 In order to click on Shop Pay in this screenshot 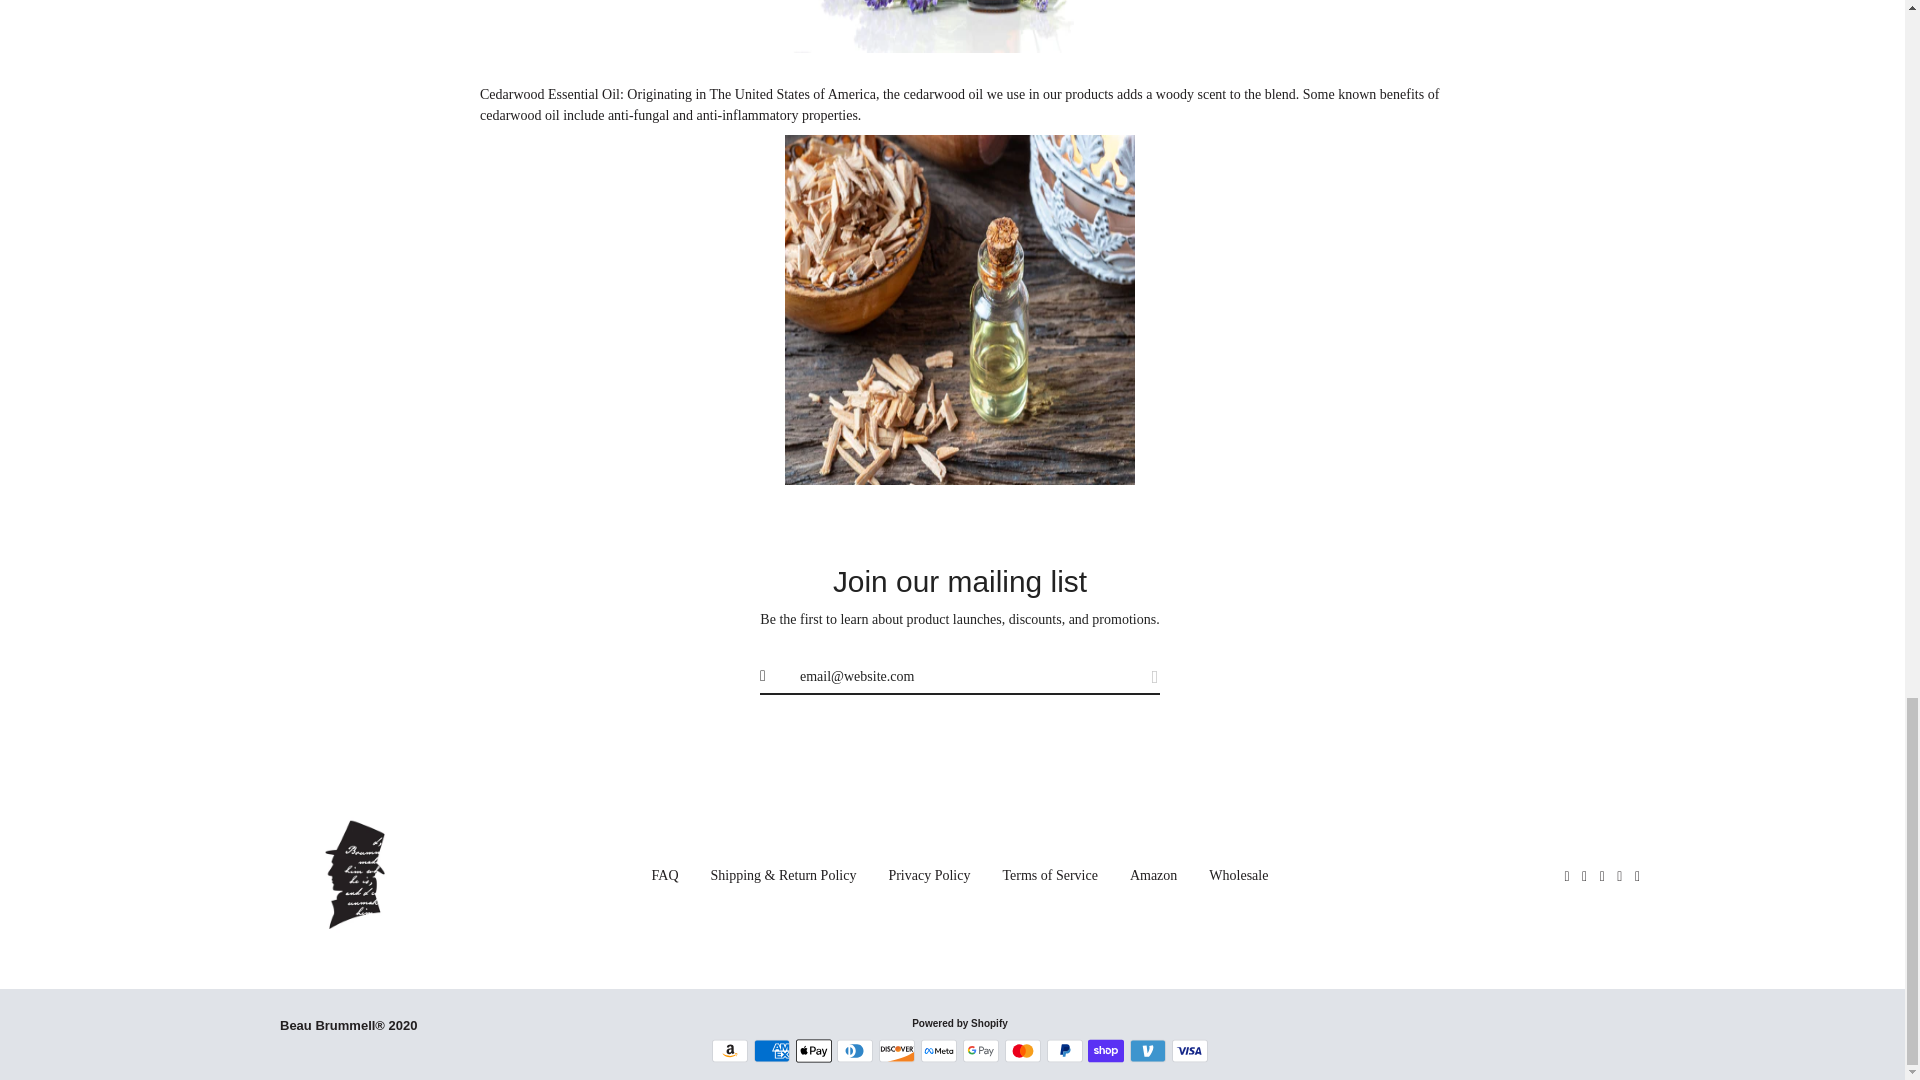, I will do `click(1106, 1050)`.